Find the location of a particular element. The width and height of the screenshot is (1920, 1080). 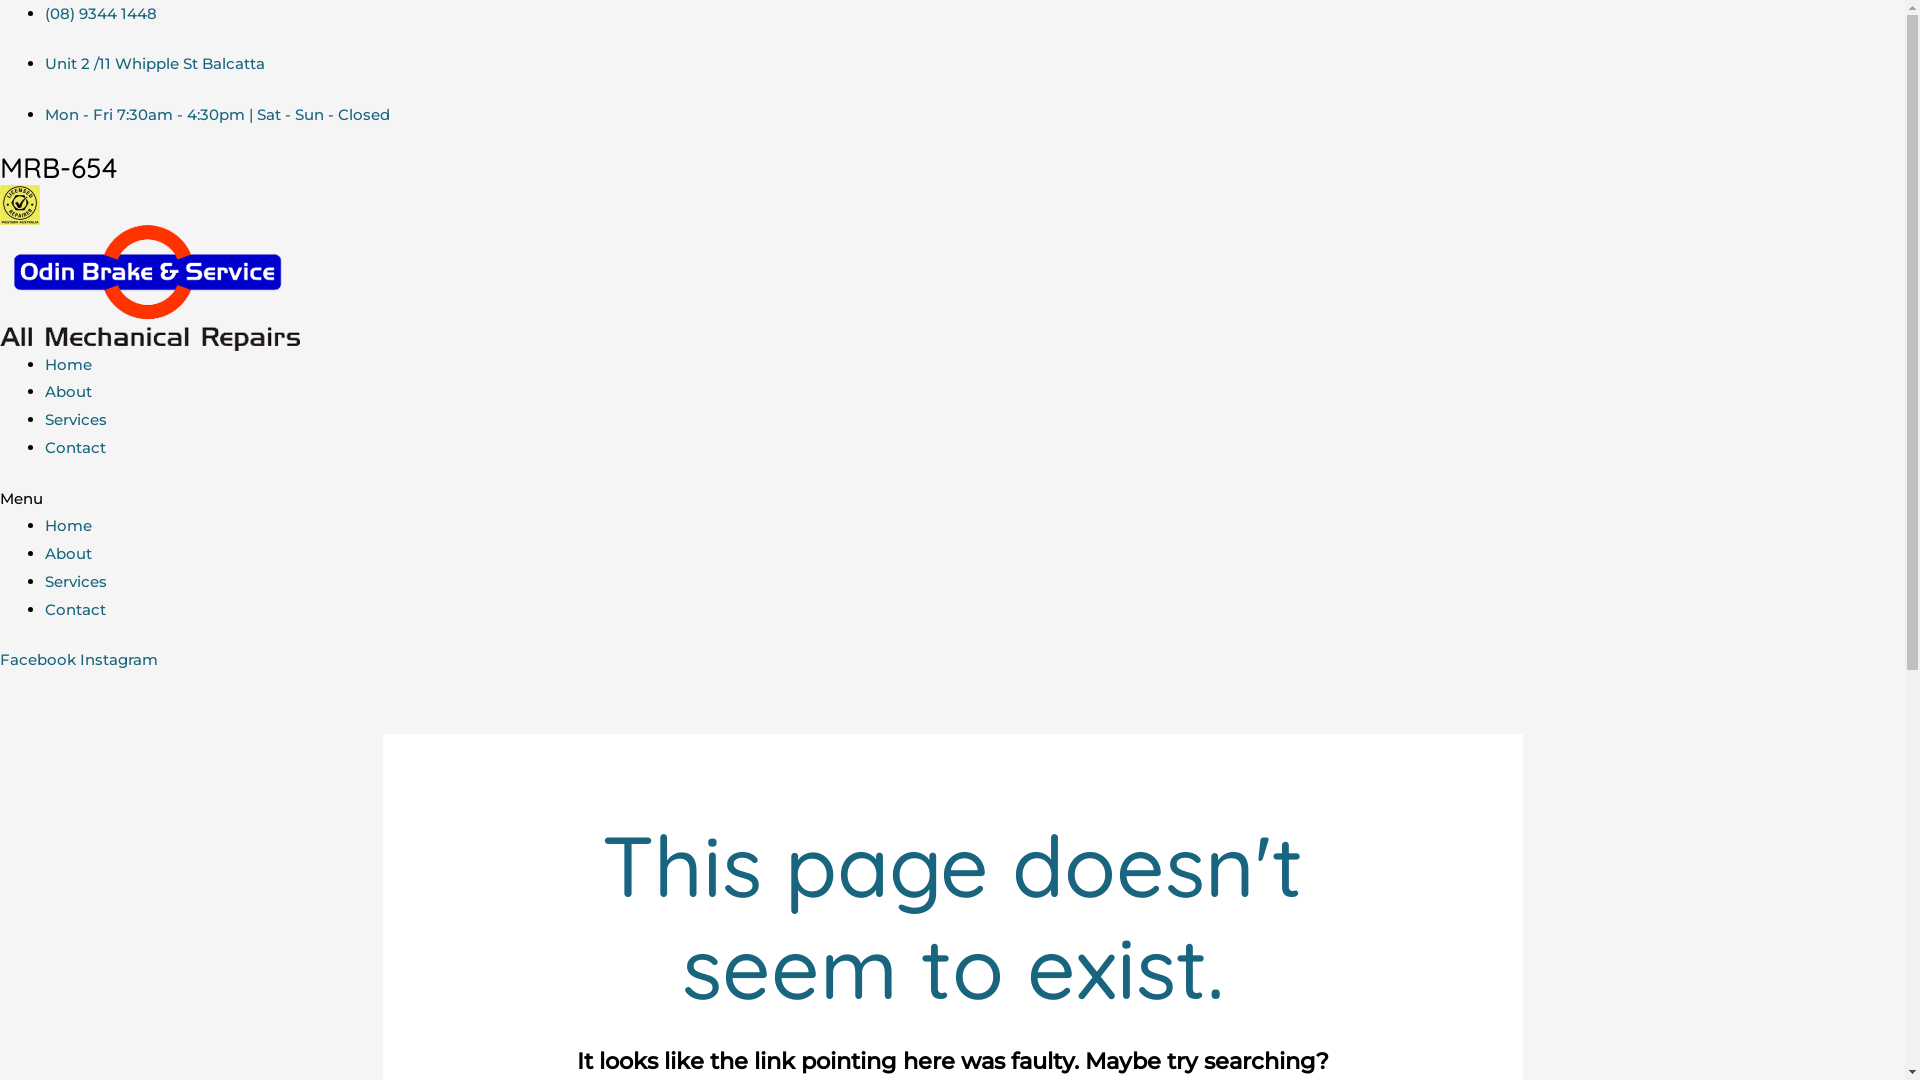

Services is located at coordinates (76, 582).